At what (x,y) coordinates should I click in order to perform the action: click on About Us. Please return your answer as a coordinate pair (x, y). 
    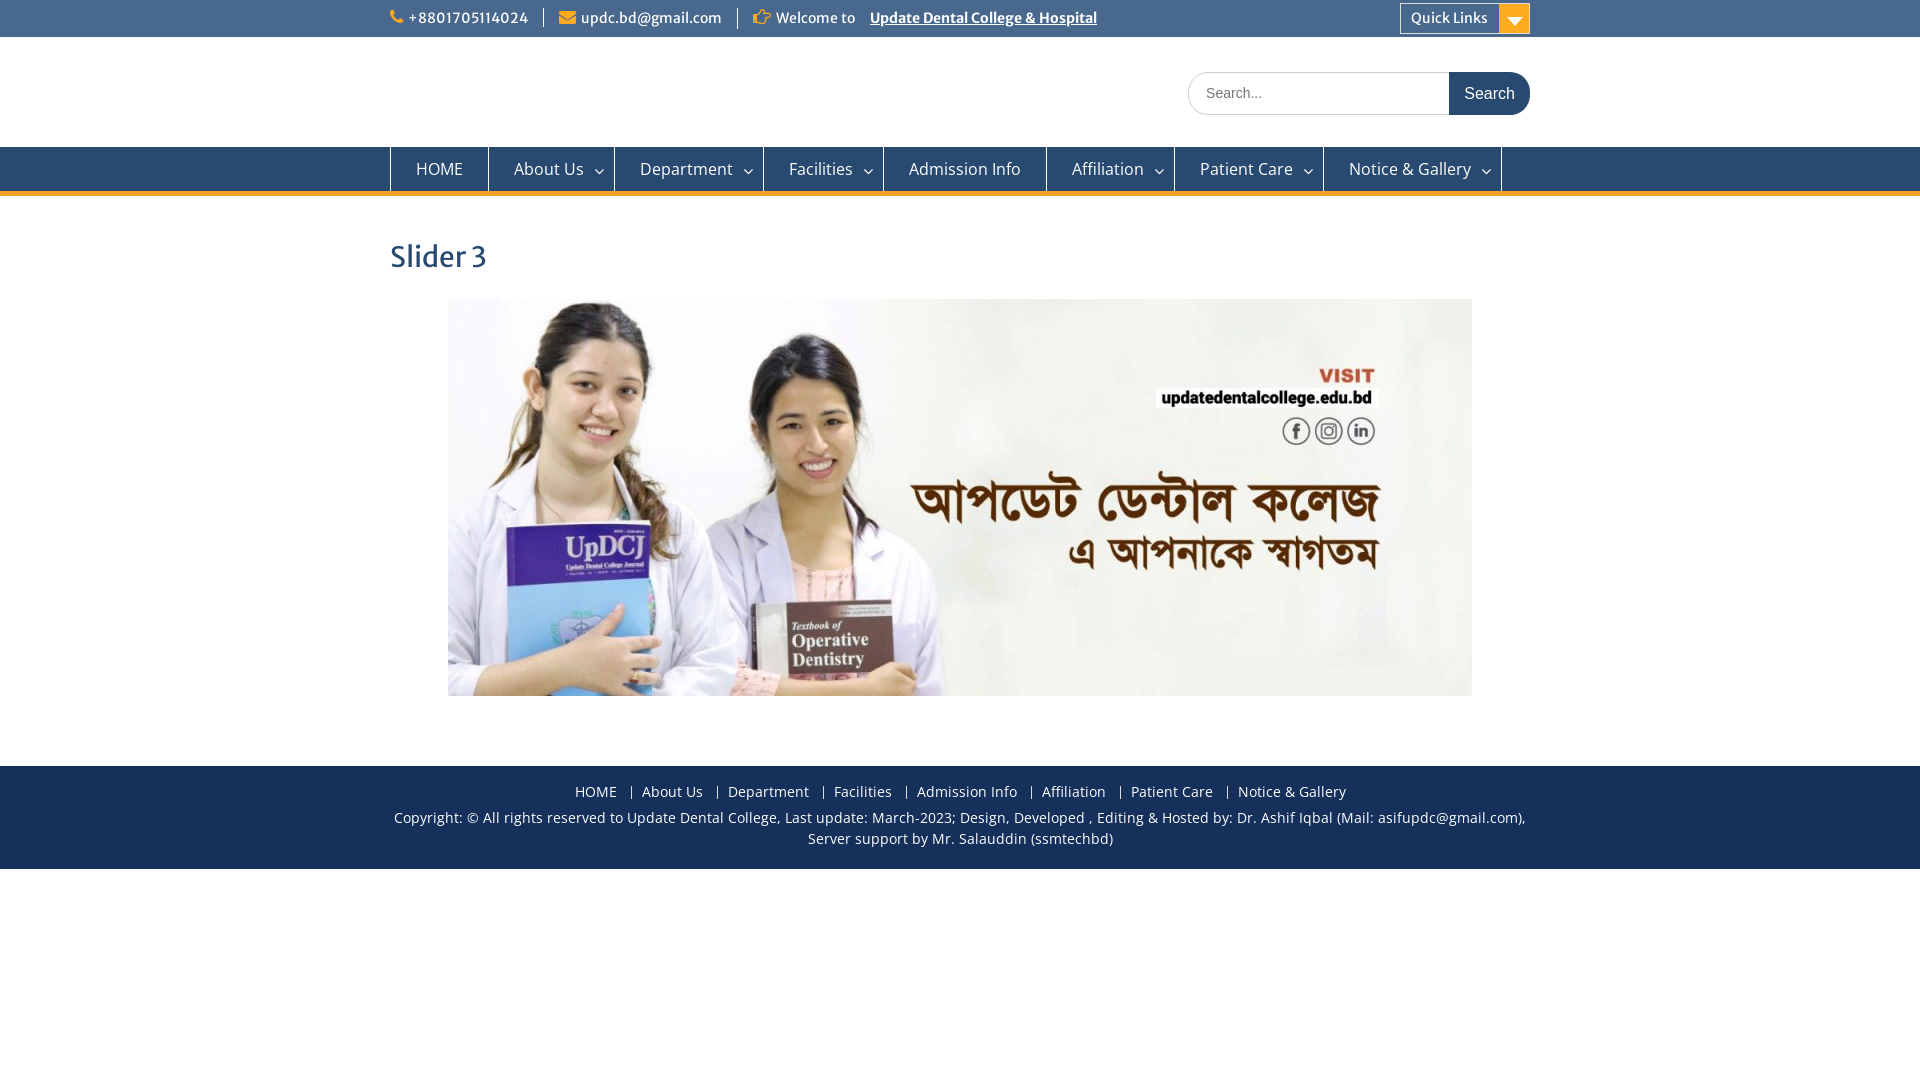
    Looking at the image, I should click on (671, 792).